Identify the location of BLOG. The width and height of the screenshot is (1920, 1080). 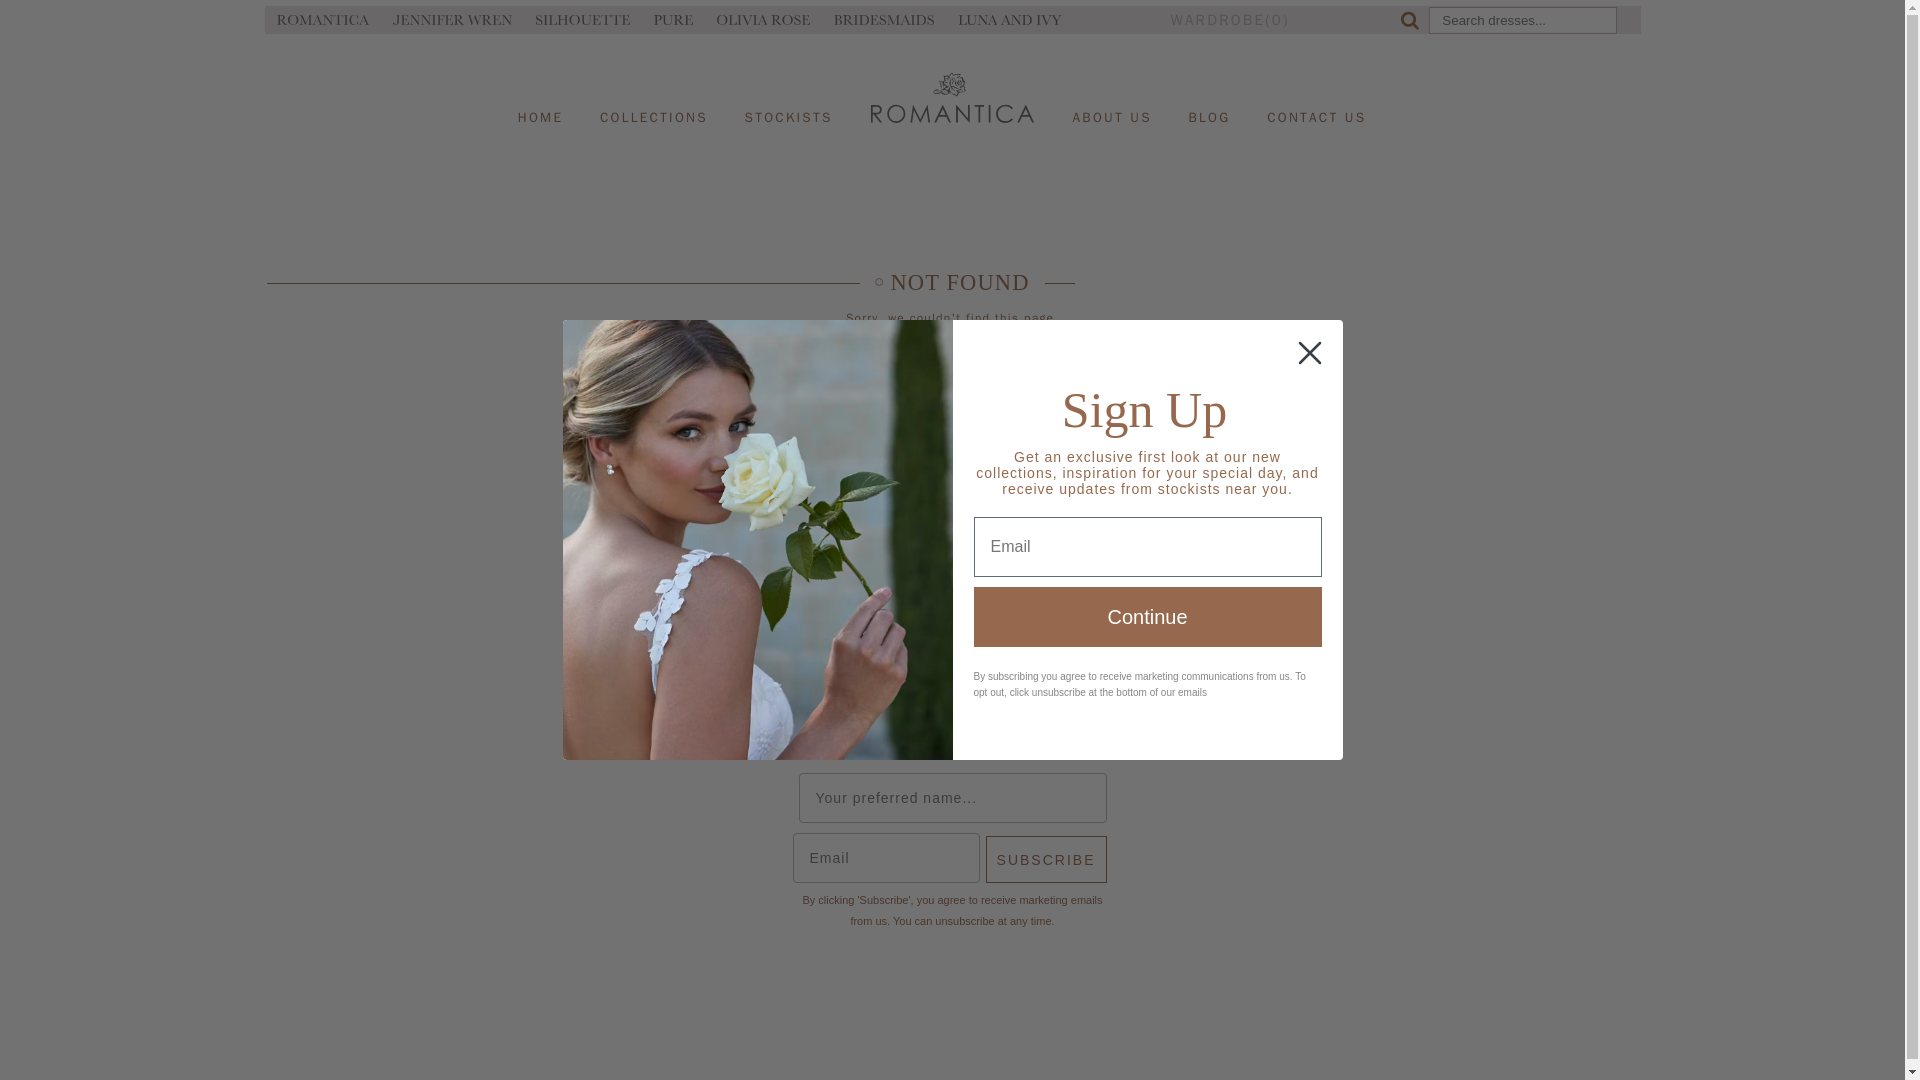
(1210, 102).